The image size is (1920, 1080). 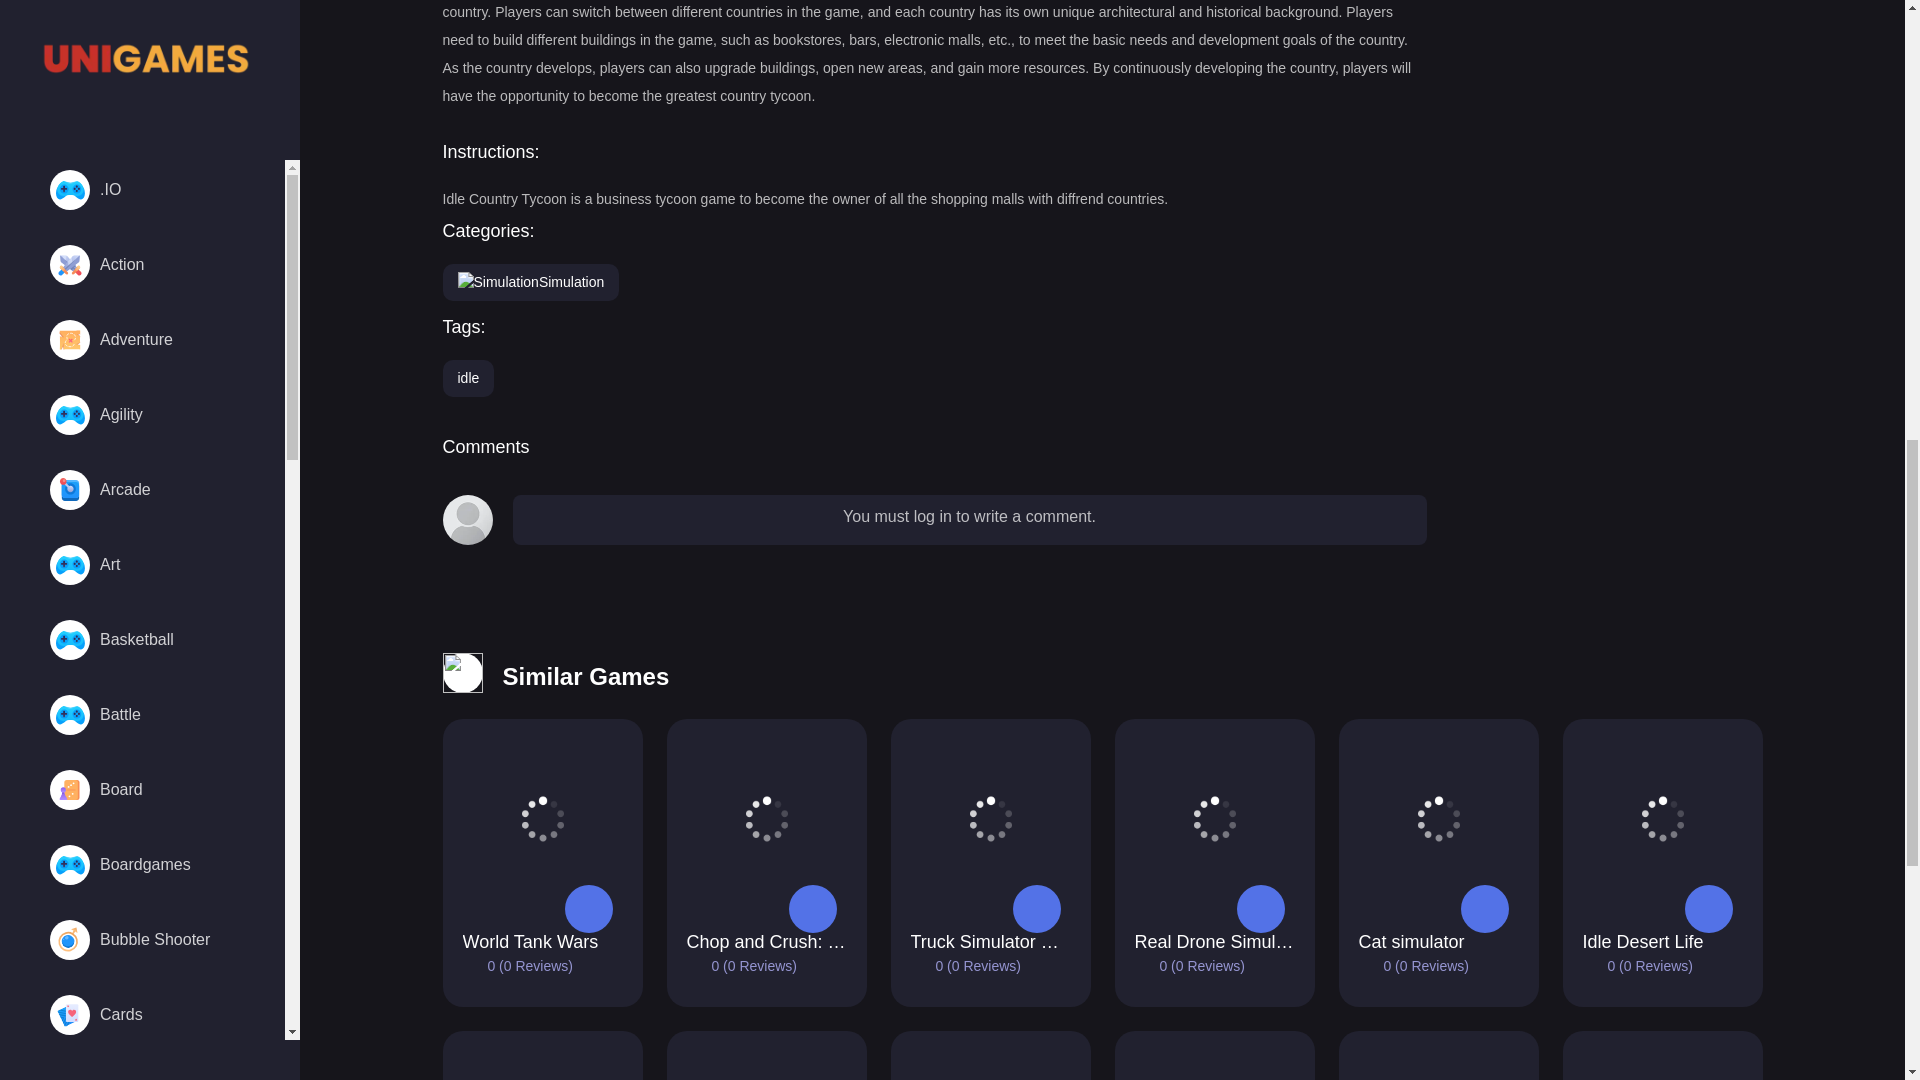 I want to click on Clicker, so click(x=155, y=234).